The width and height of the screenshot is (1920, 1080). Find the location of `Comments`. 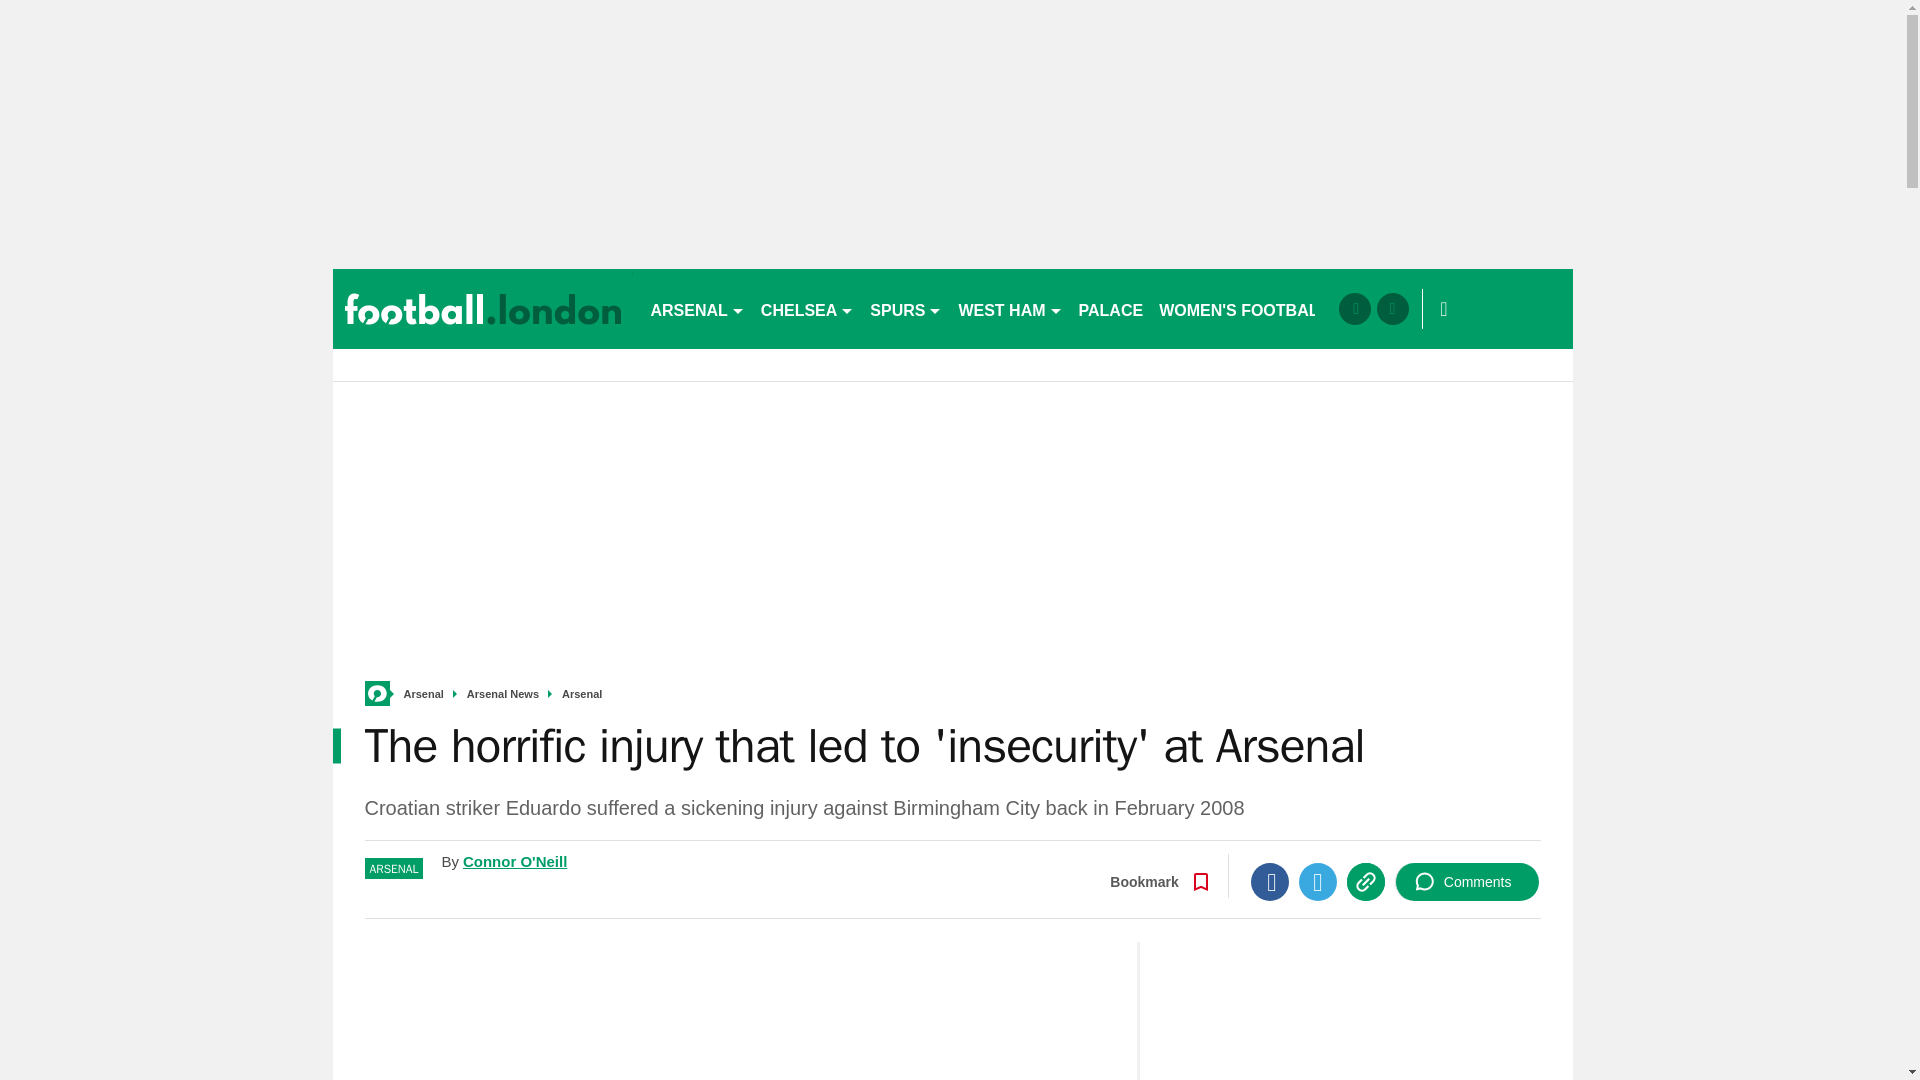

Comments is located at coordinates (1467, 881).